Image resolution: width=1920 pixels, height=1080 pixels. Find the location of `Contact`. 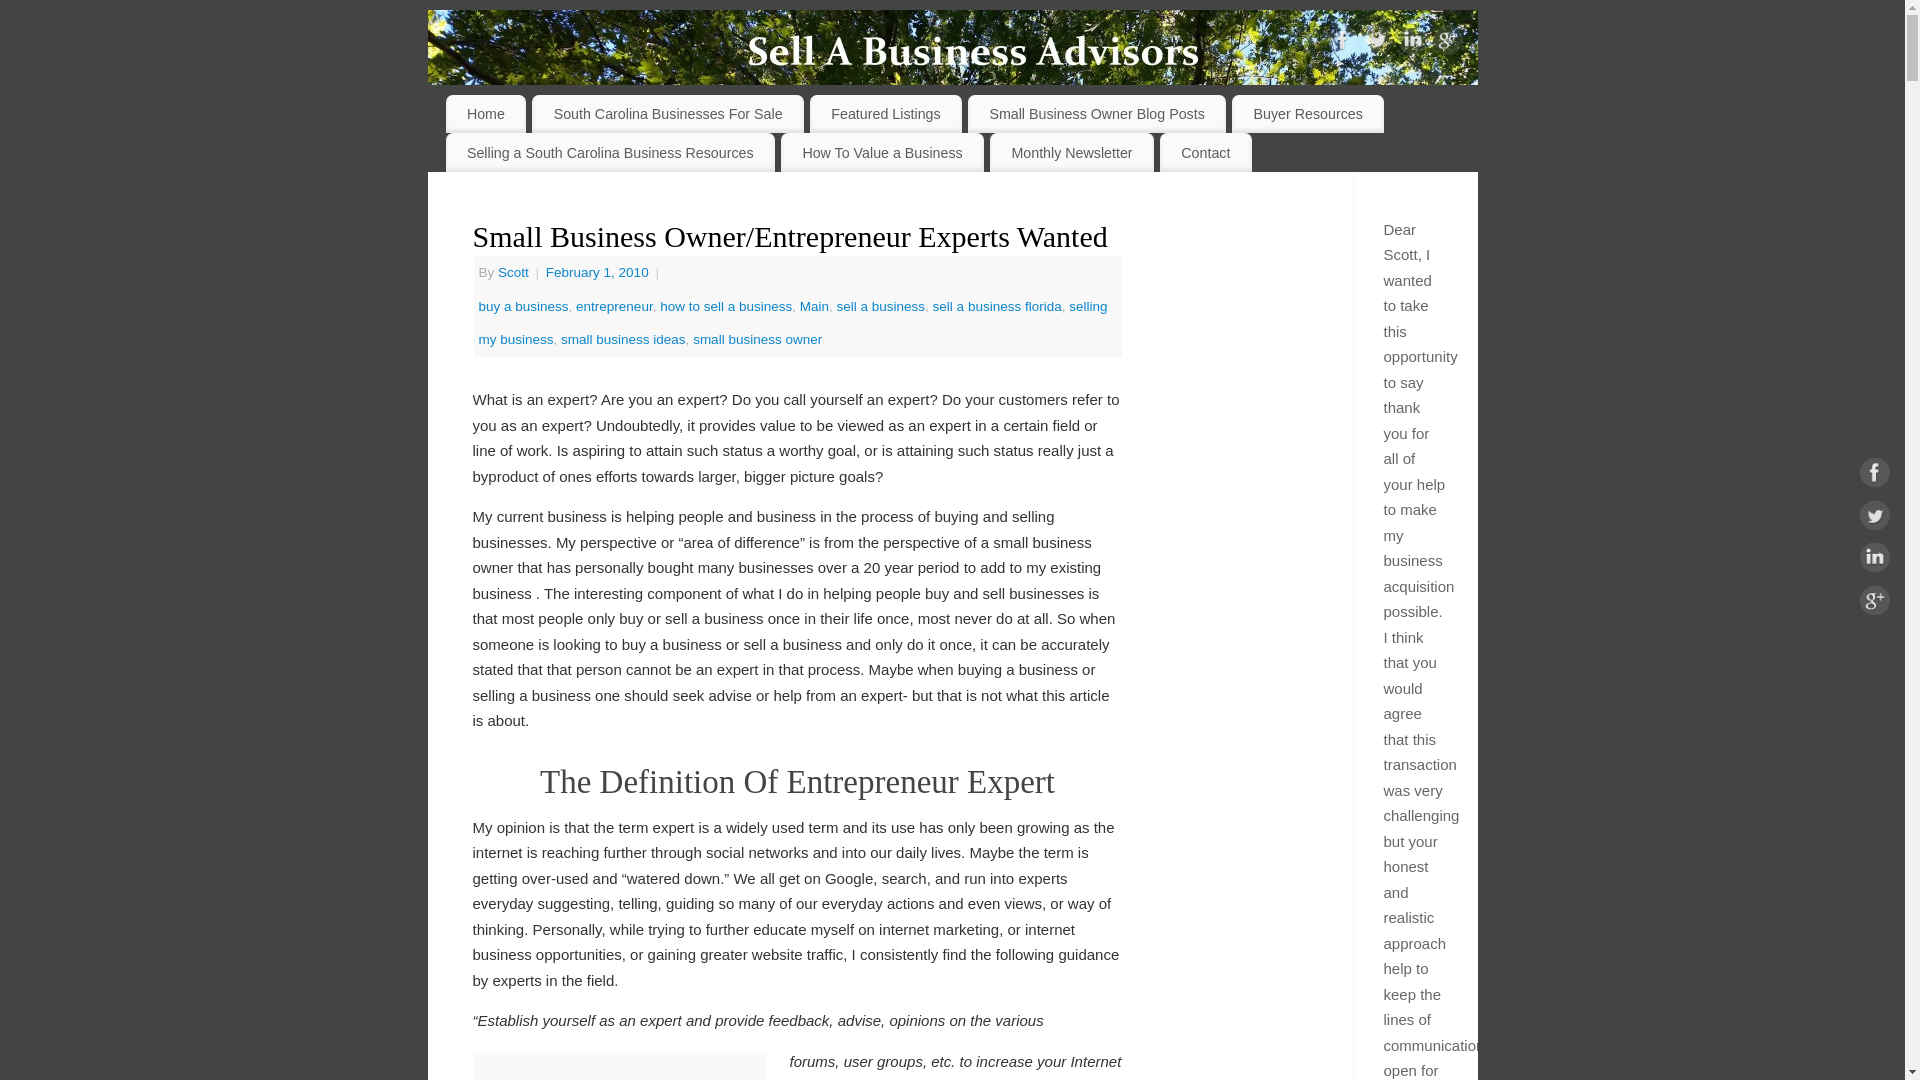

Contact is located at coordinates (1205, 151).